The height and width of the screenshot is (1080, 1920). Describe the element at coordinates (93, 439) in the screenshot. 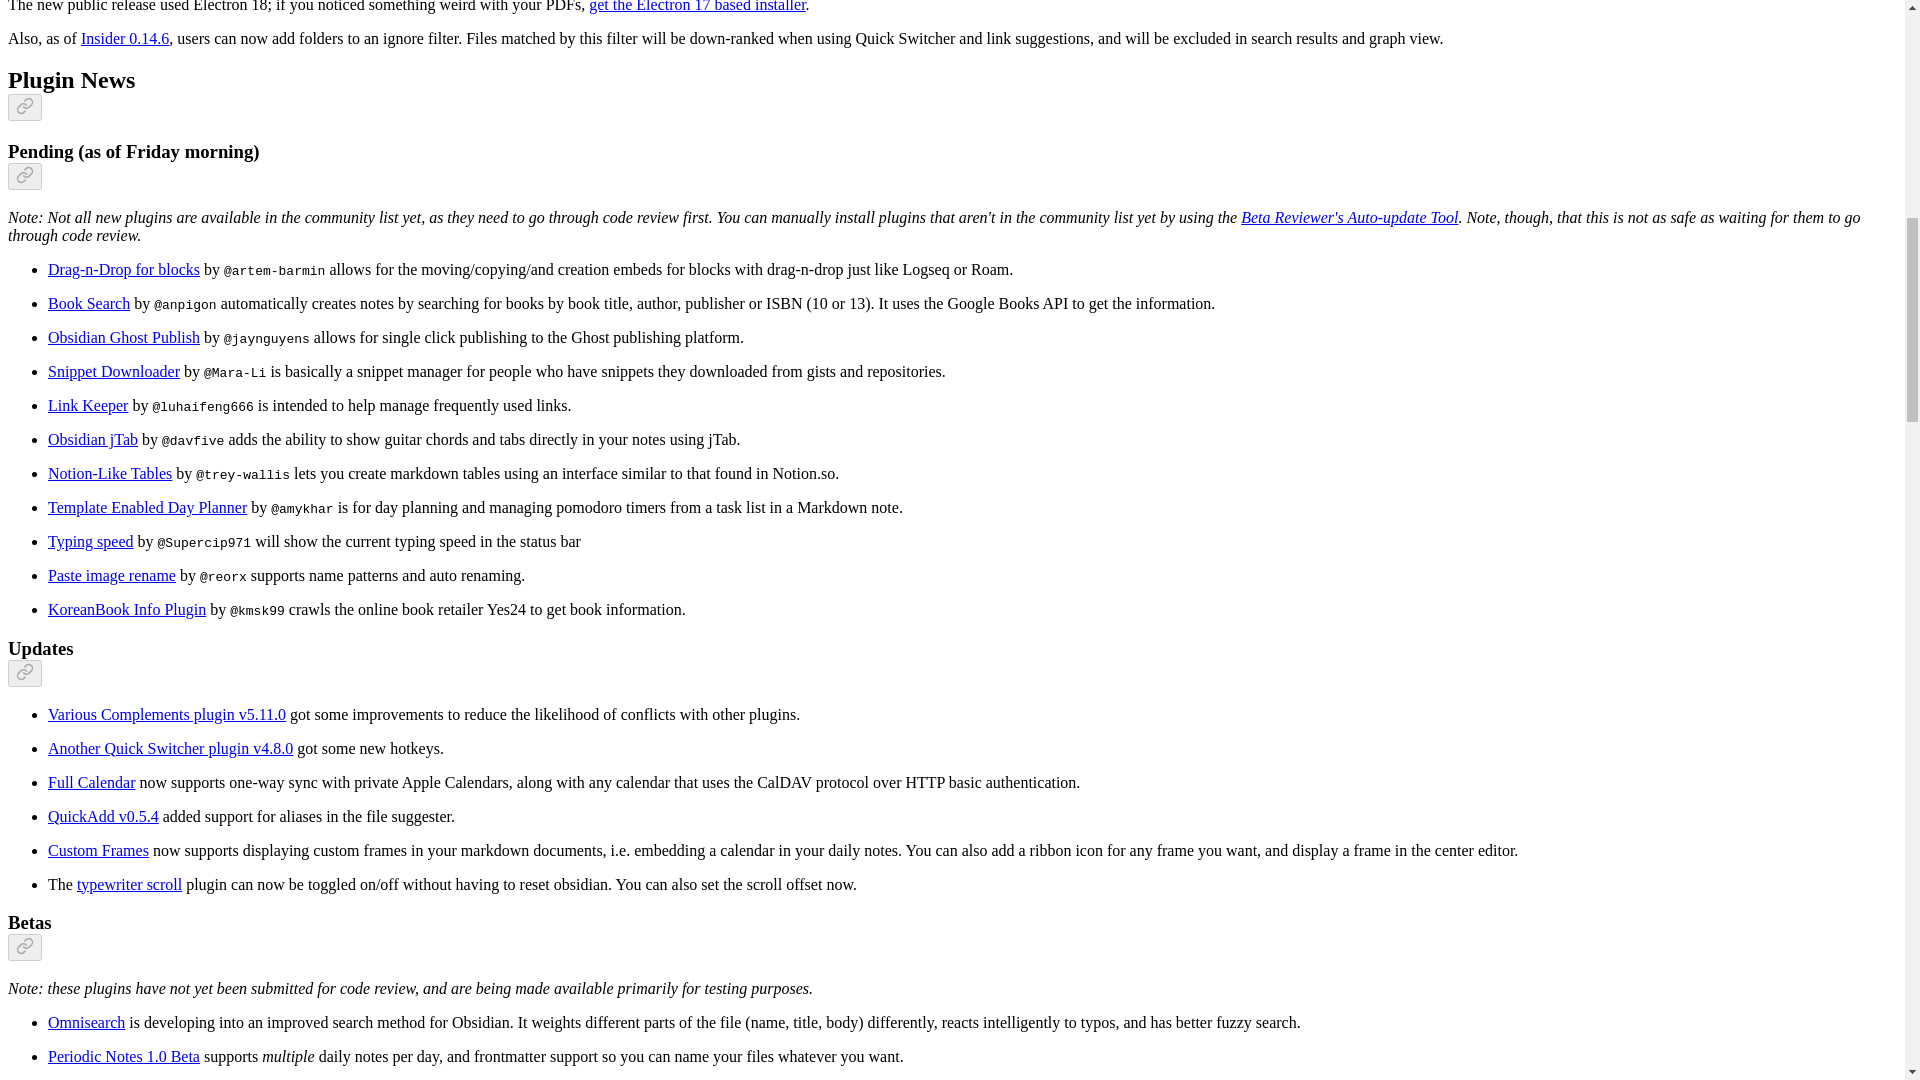

I see `Obsidian jTab` at that location.